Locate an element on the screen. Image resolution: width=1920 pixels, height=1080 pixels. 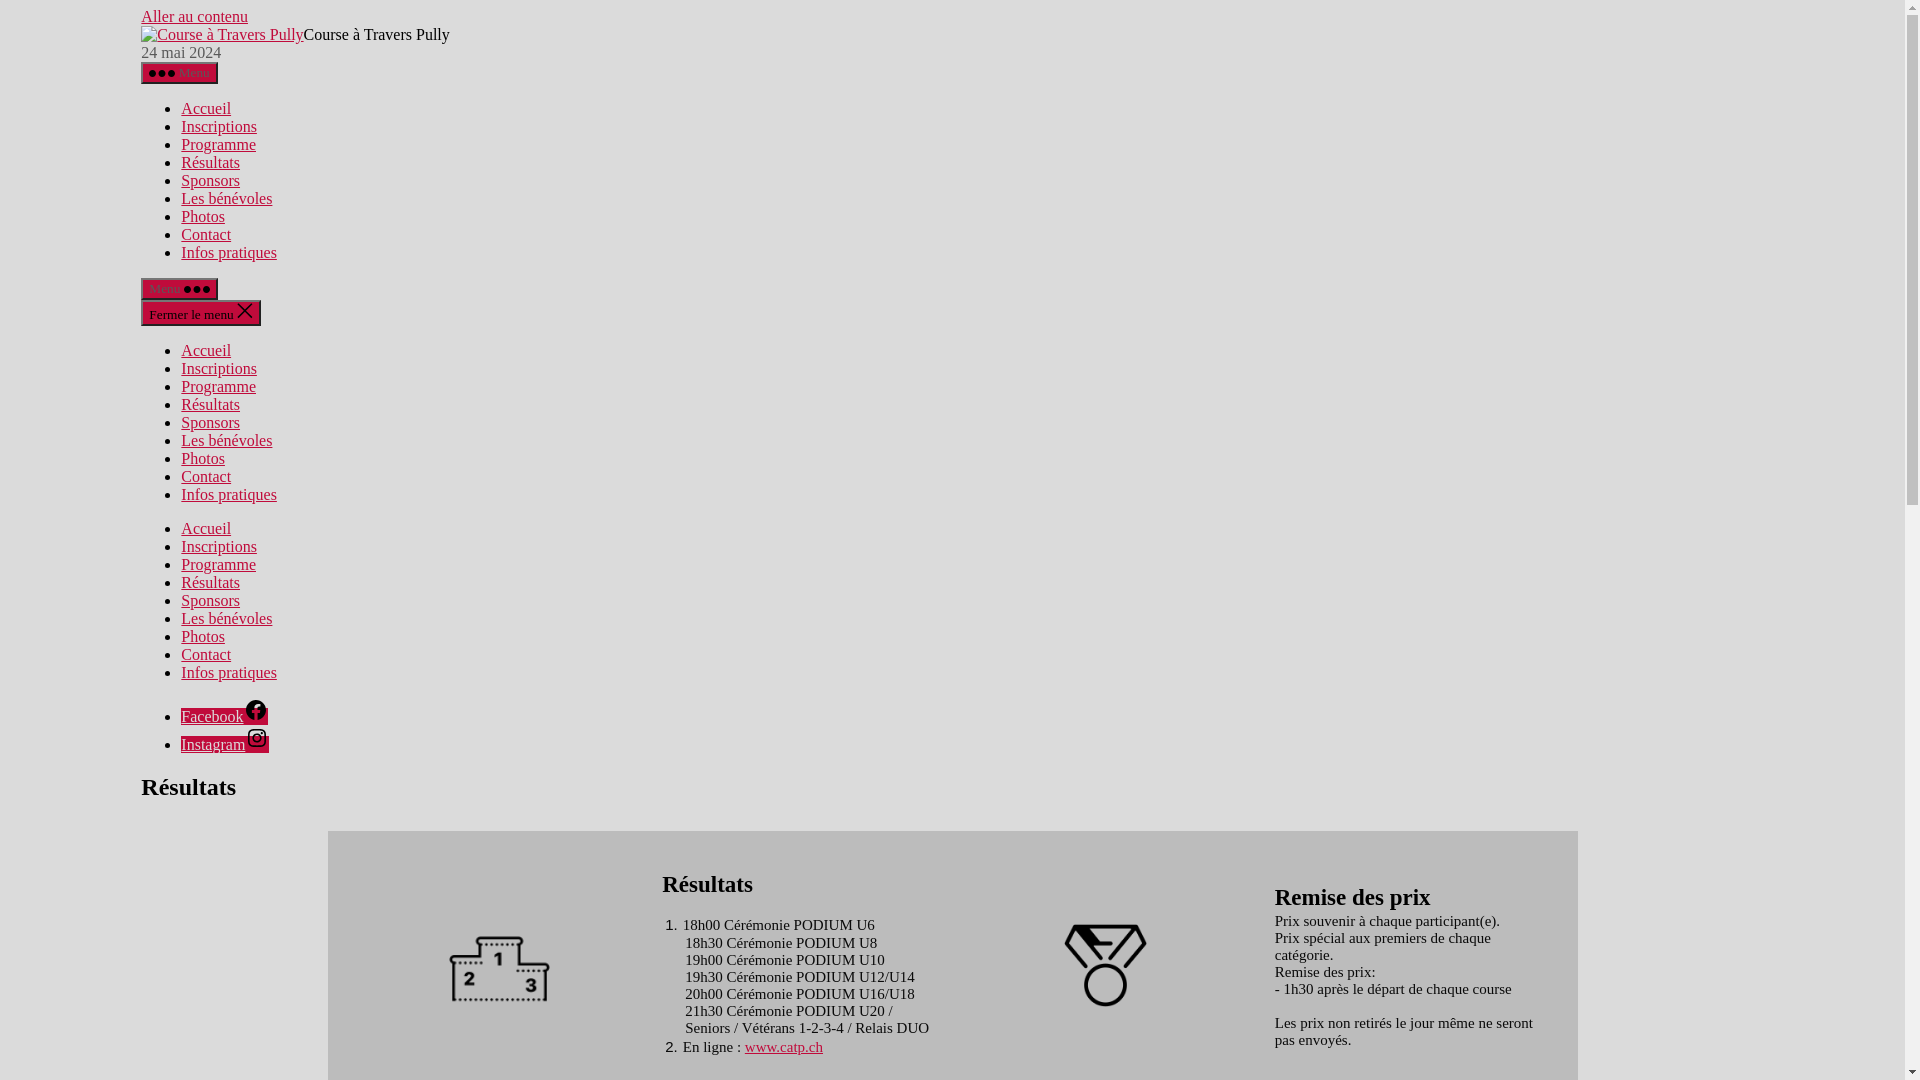
Sponsors is located at coordinates (210, 180).